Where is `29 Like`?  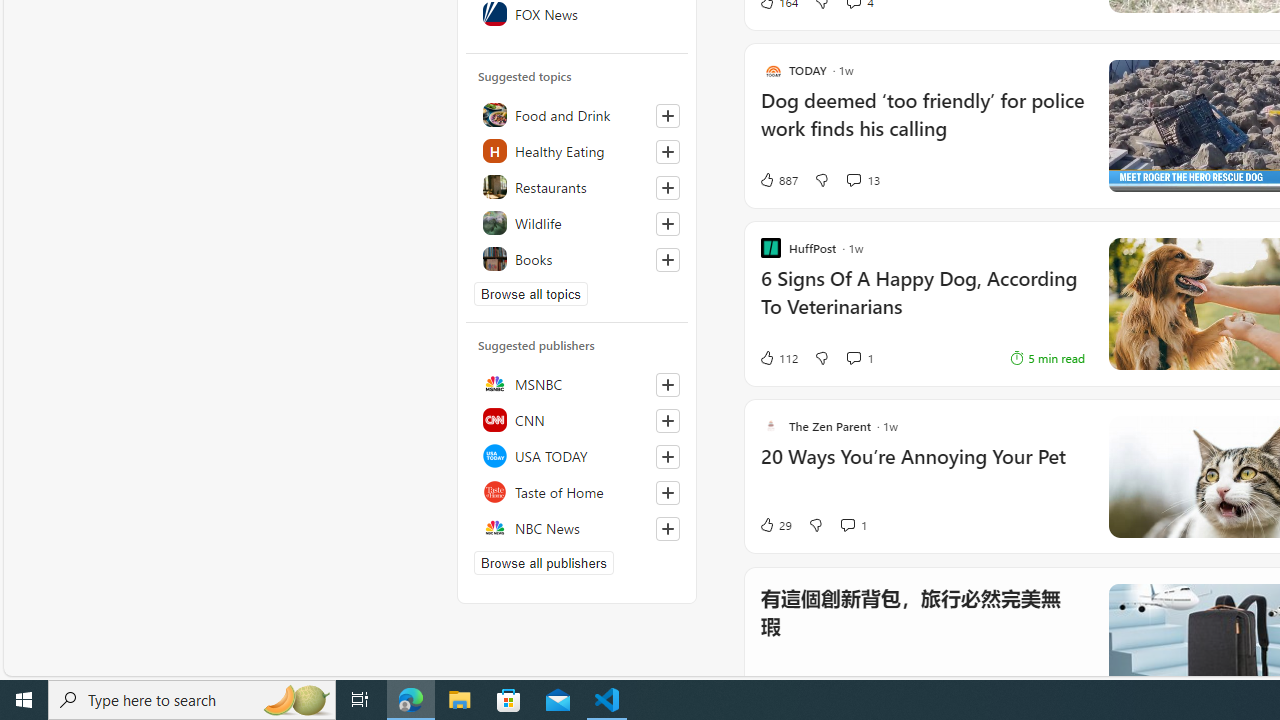 29 Like is located at coordinates (775, 524).